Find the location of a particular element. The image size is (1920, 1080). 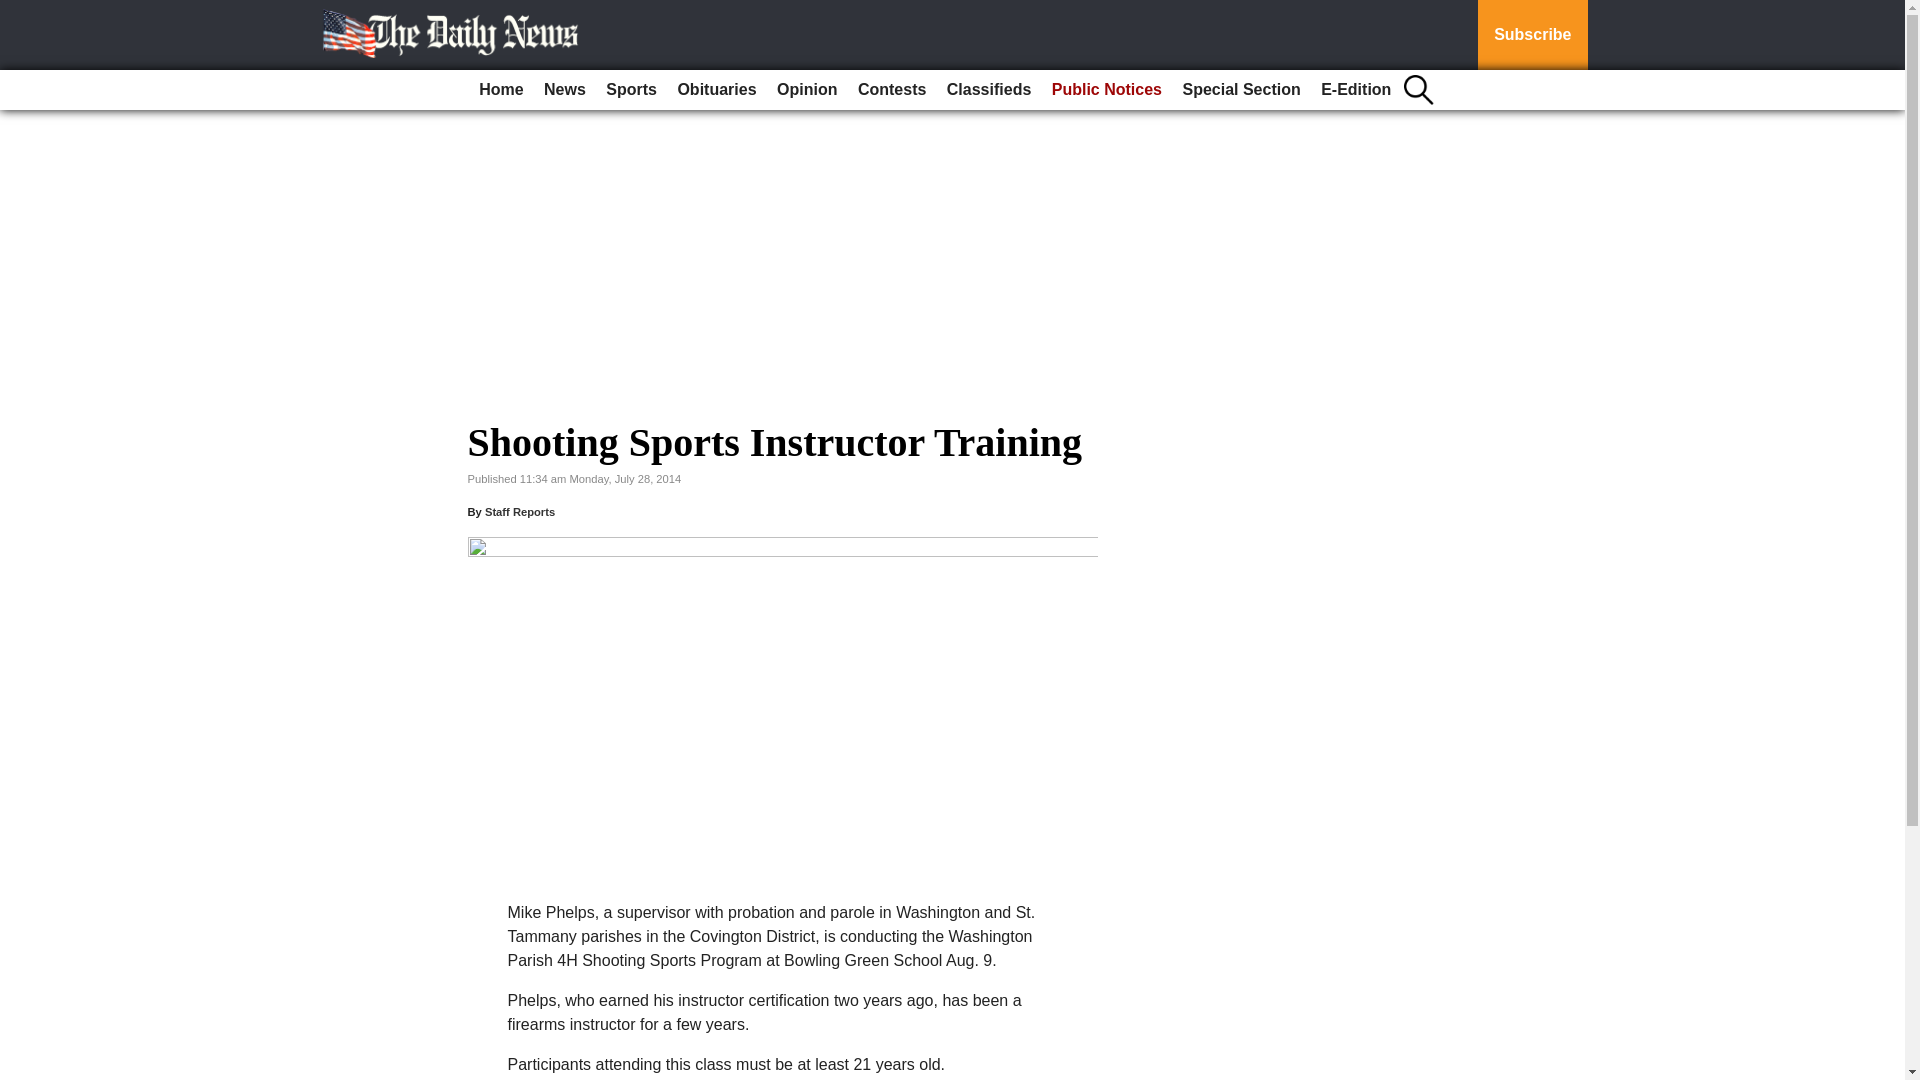

E-Edition is located at coordinates (1356, 90).